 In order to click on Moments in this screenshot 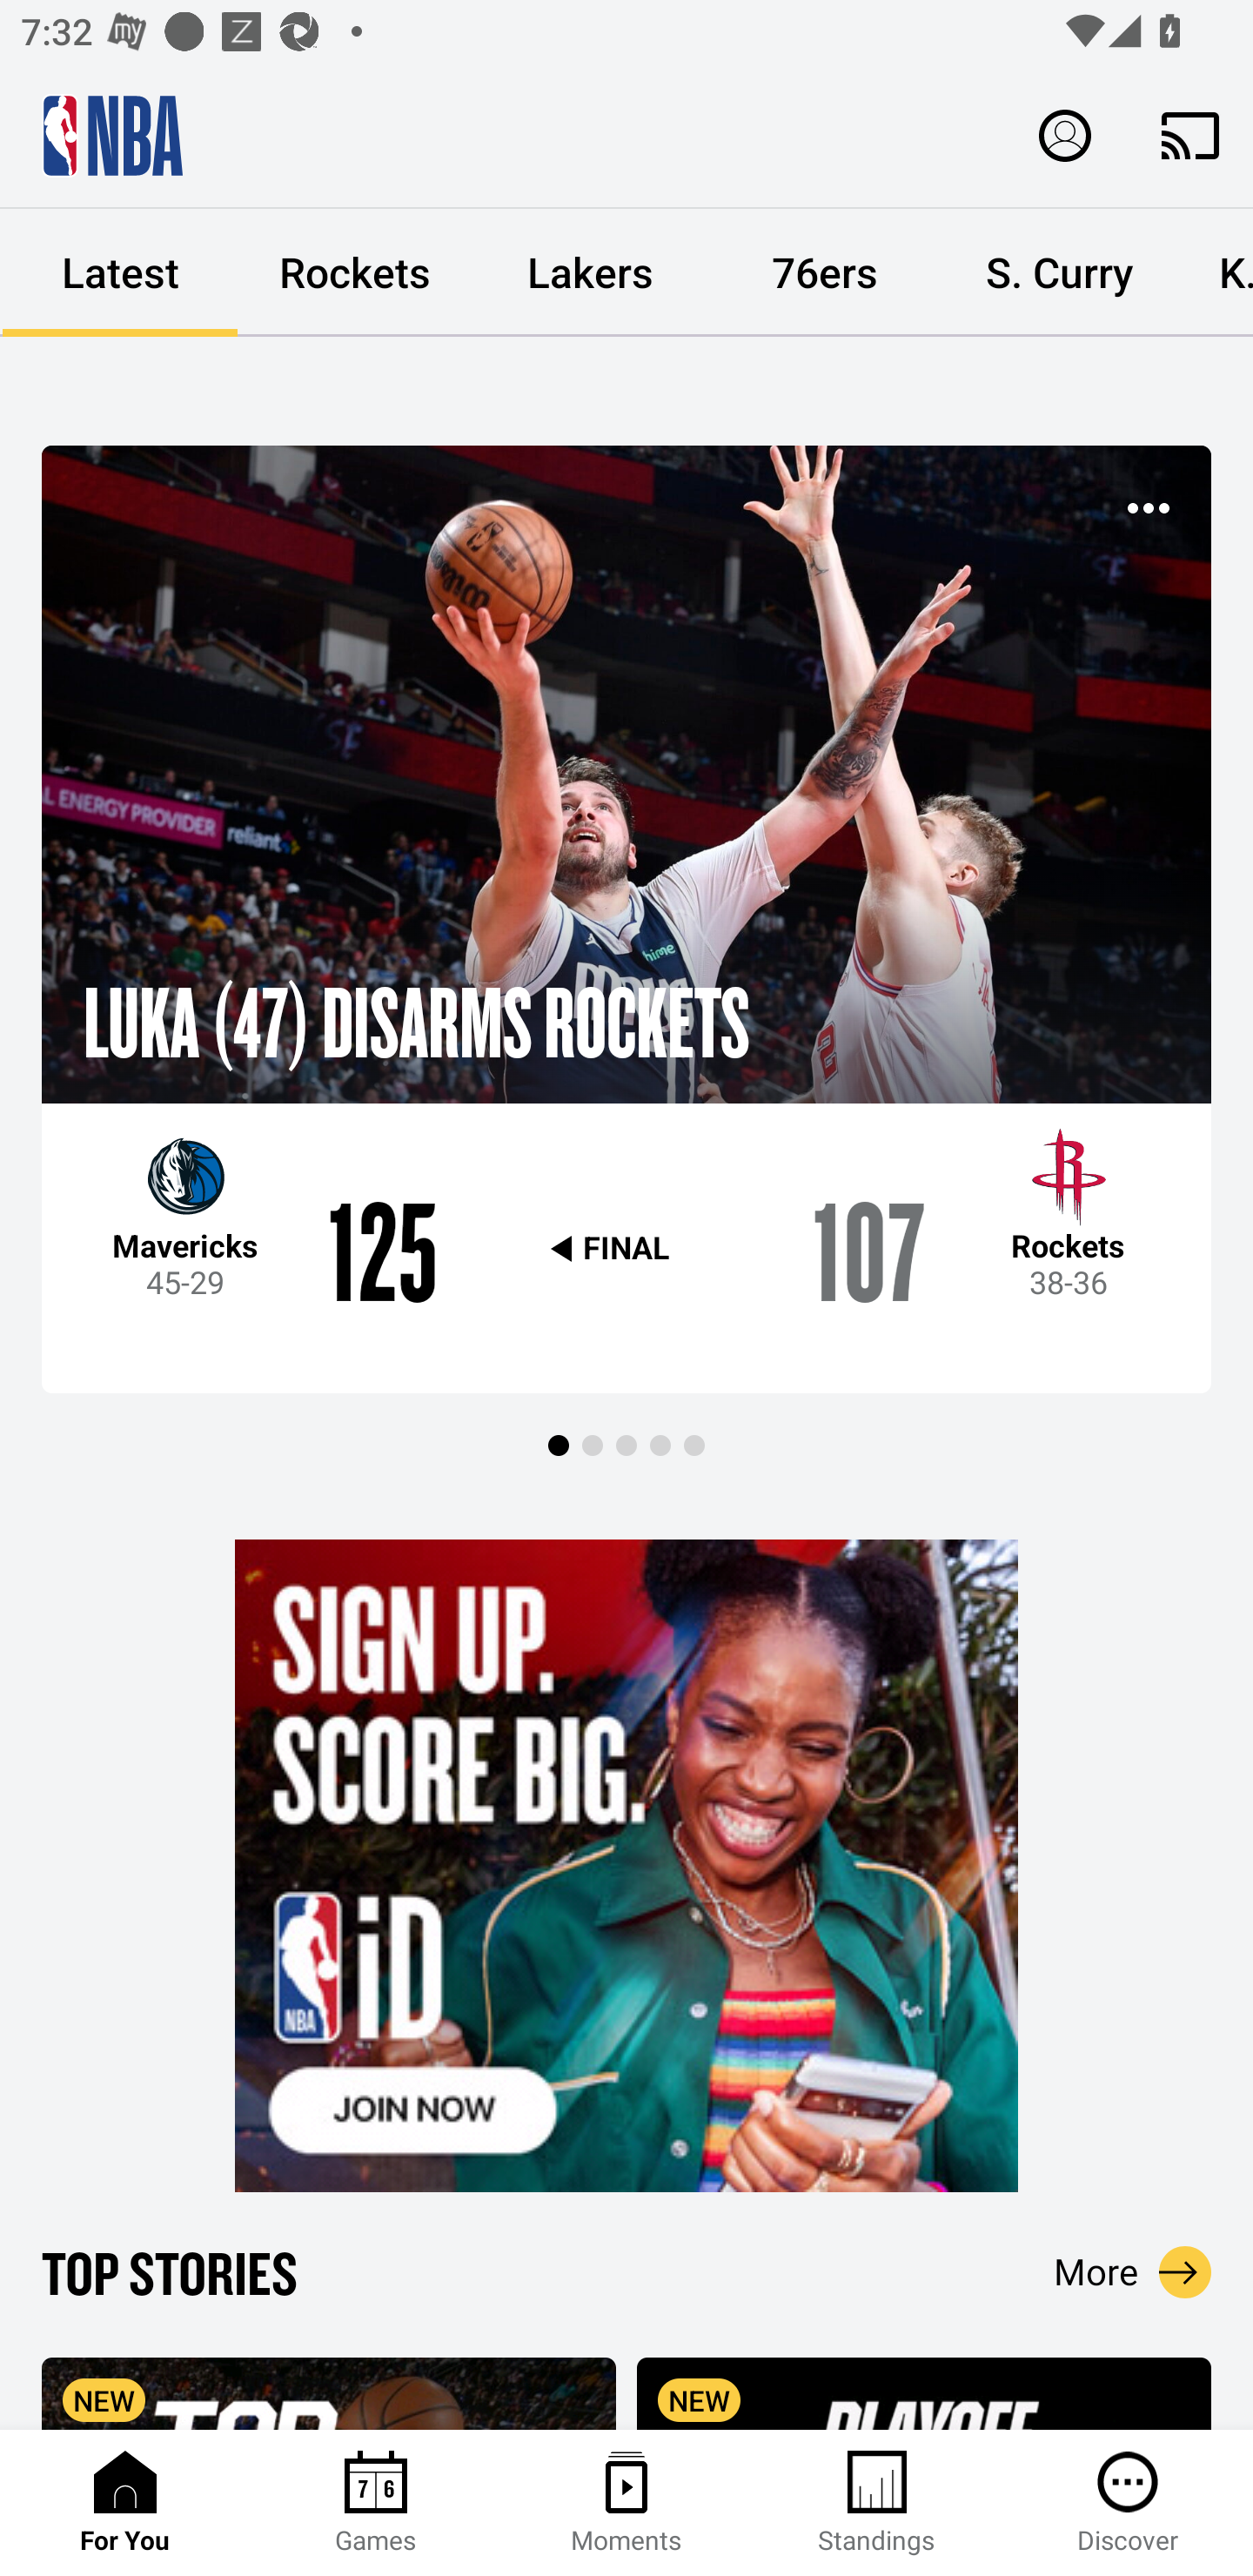, I will do `click(626, 2503)`.